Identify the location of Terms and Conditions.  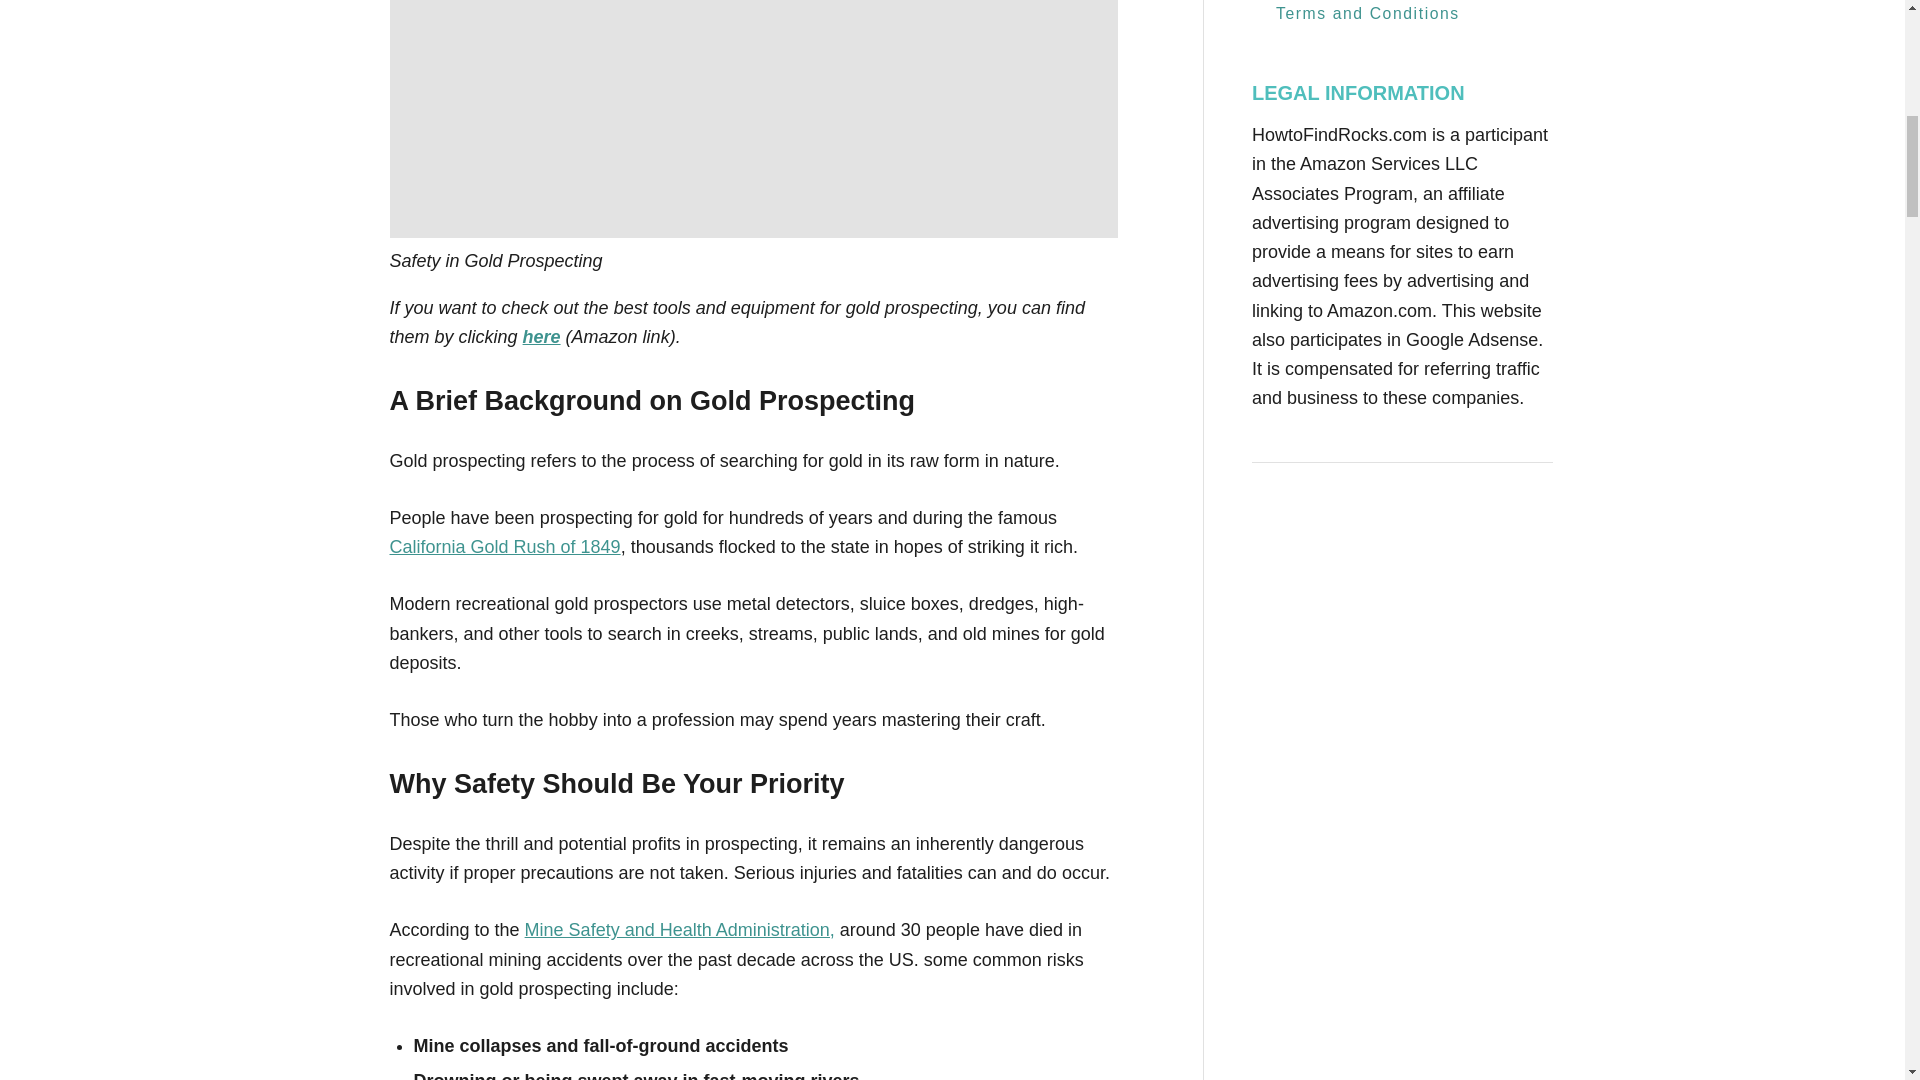
(1368, 16).